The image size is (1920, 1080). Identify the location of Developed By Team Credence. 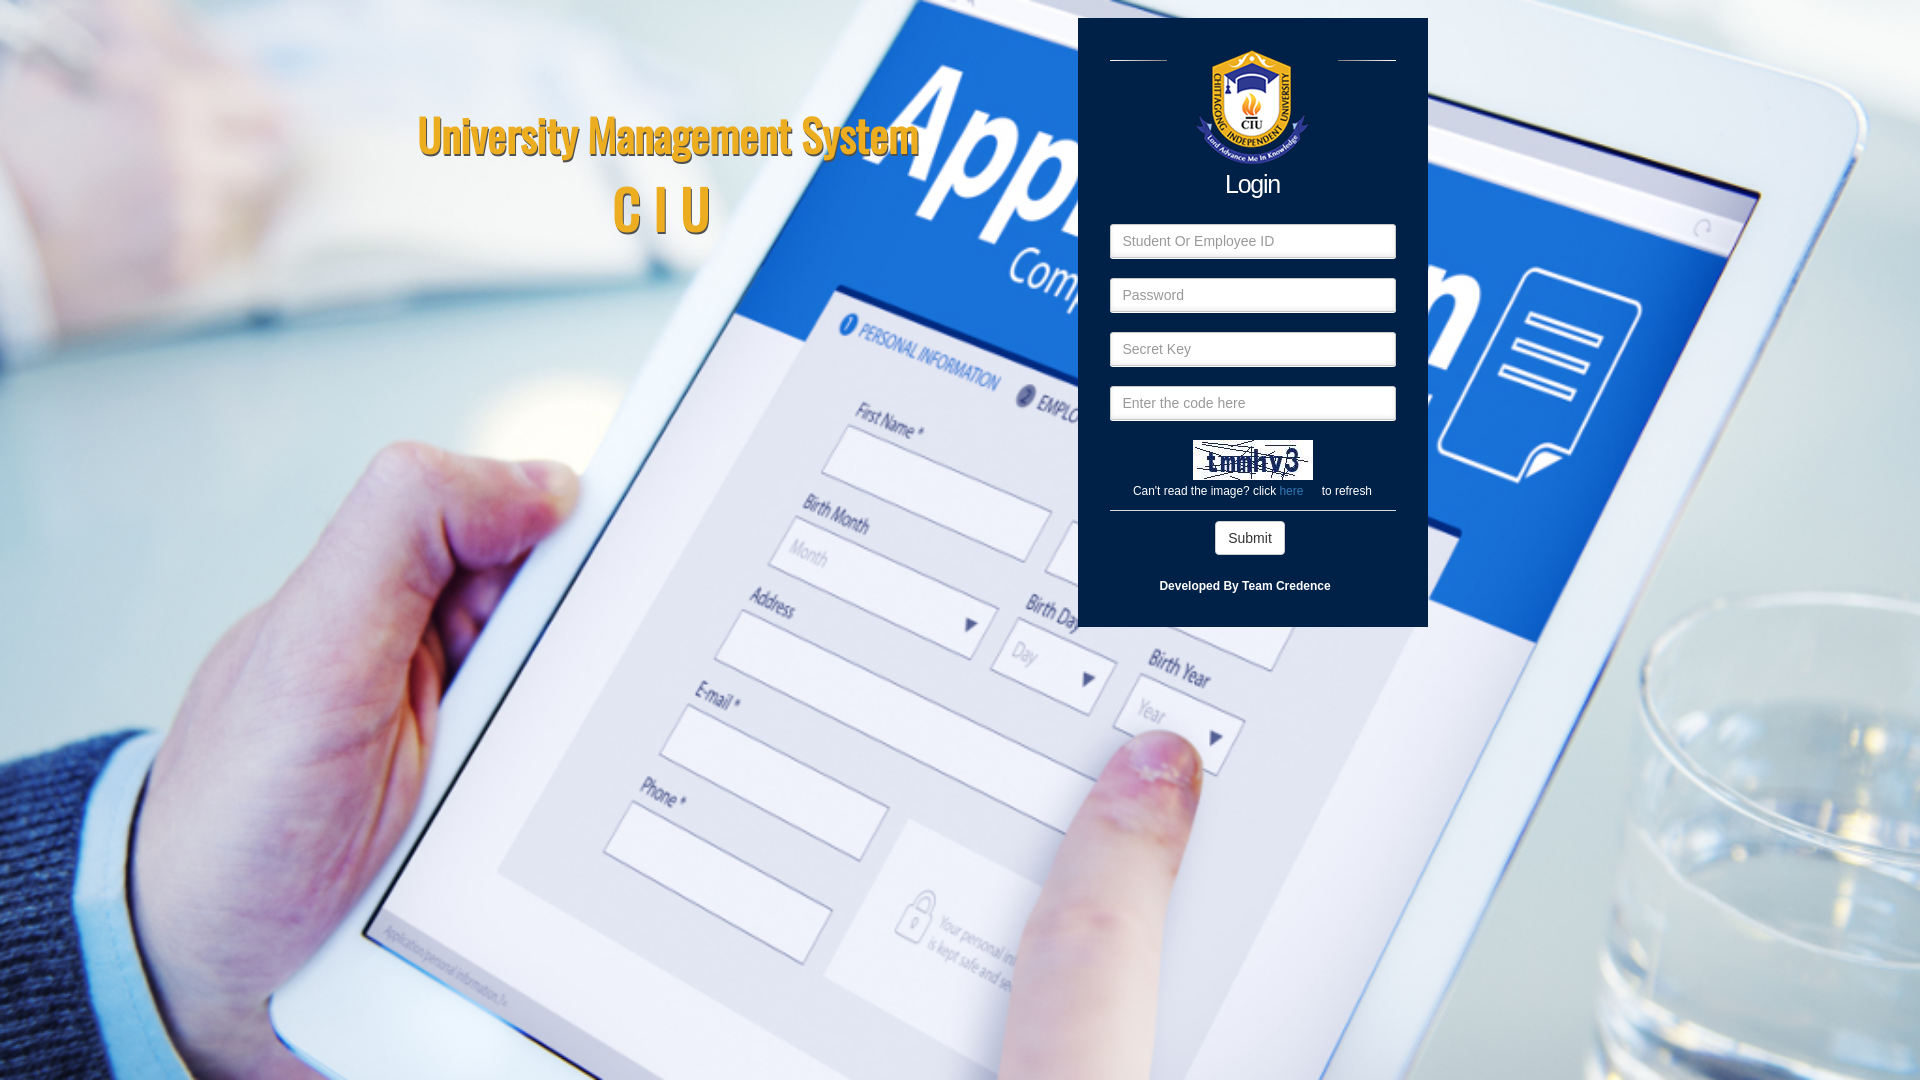
(1244, 586).